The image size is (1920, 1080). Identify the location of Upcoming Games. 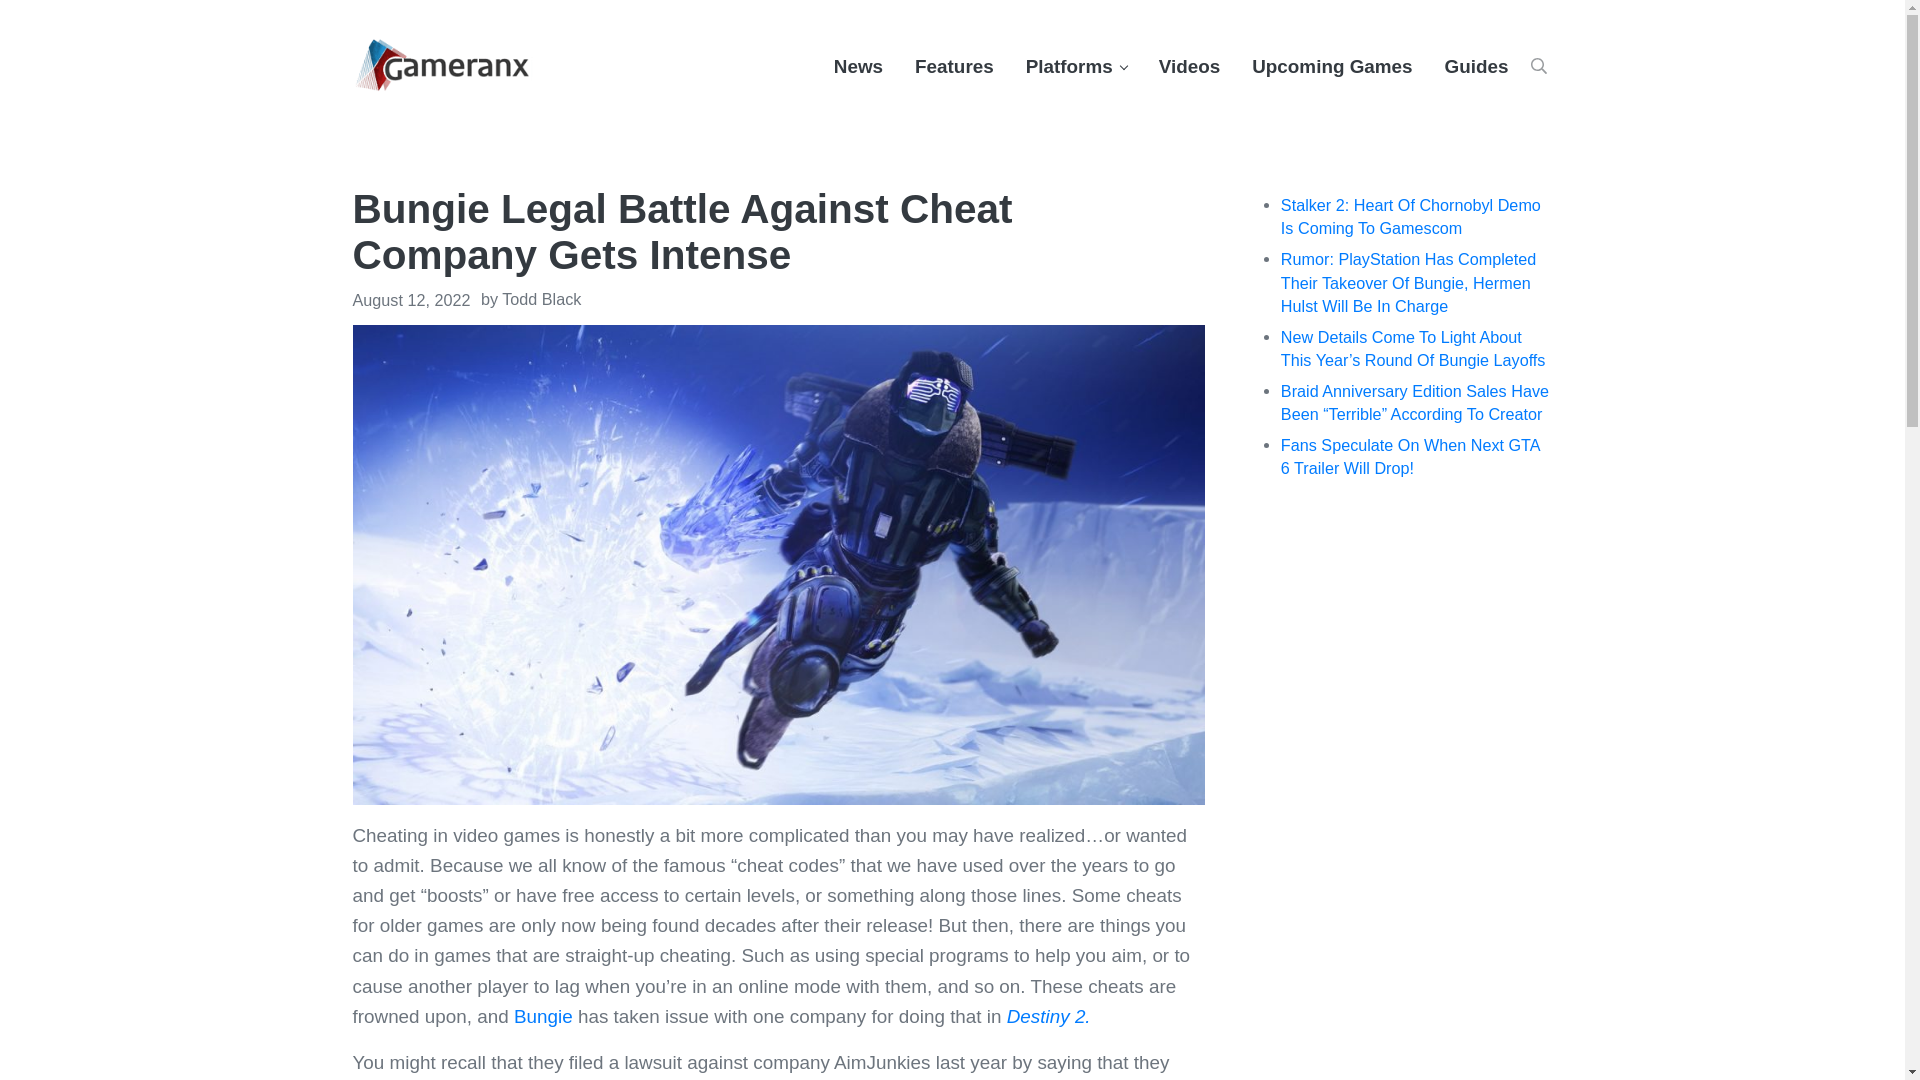
(1332, 66).